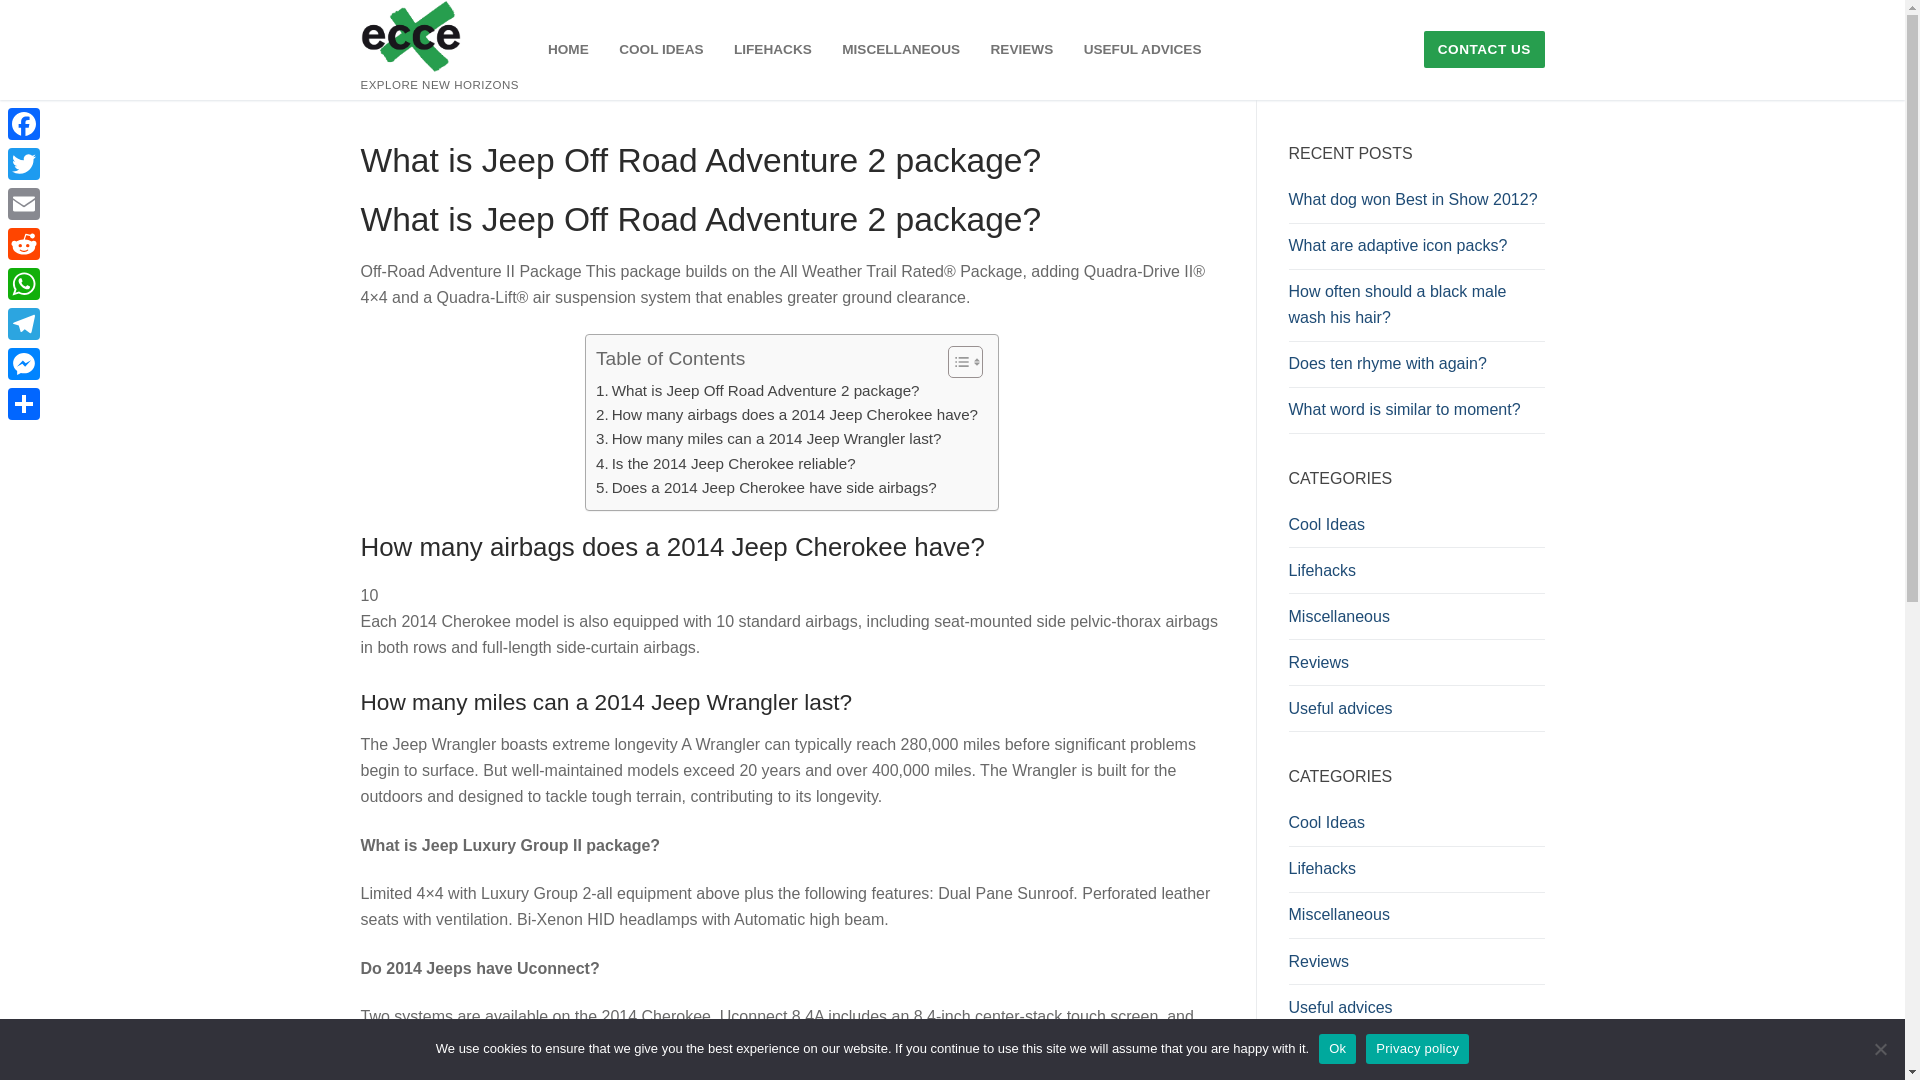  What do you see at coordinates (786, 414) in the screenshot?
I see `How many airbags does a 2014 Jeep Cherokee have?` at bounding box center [786, 414].